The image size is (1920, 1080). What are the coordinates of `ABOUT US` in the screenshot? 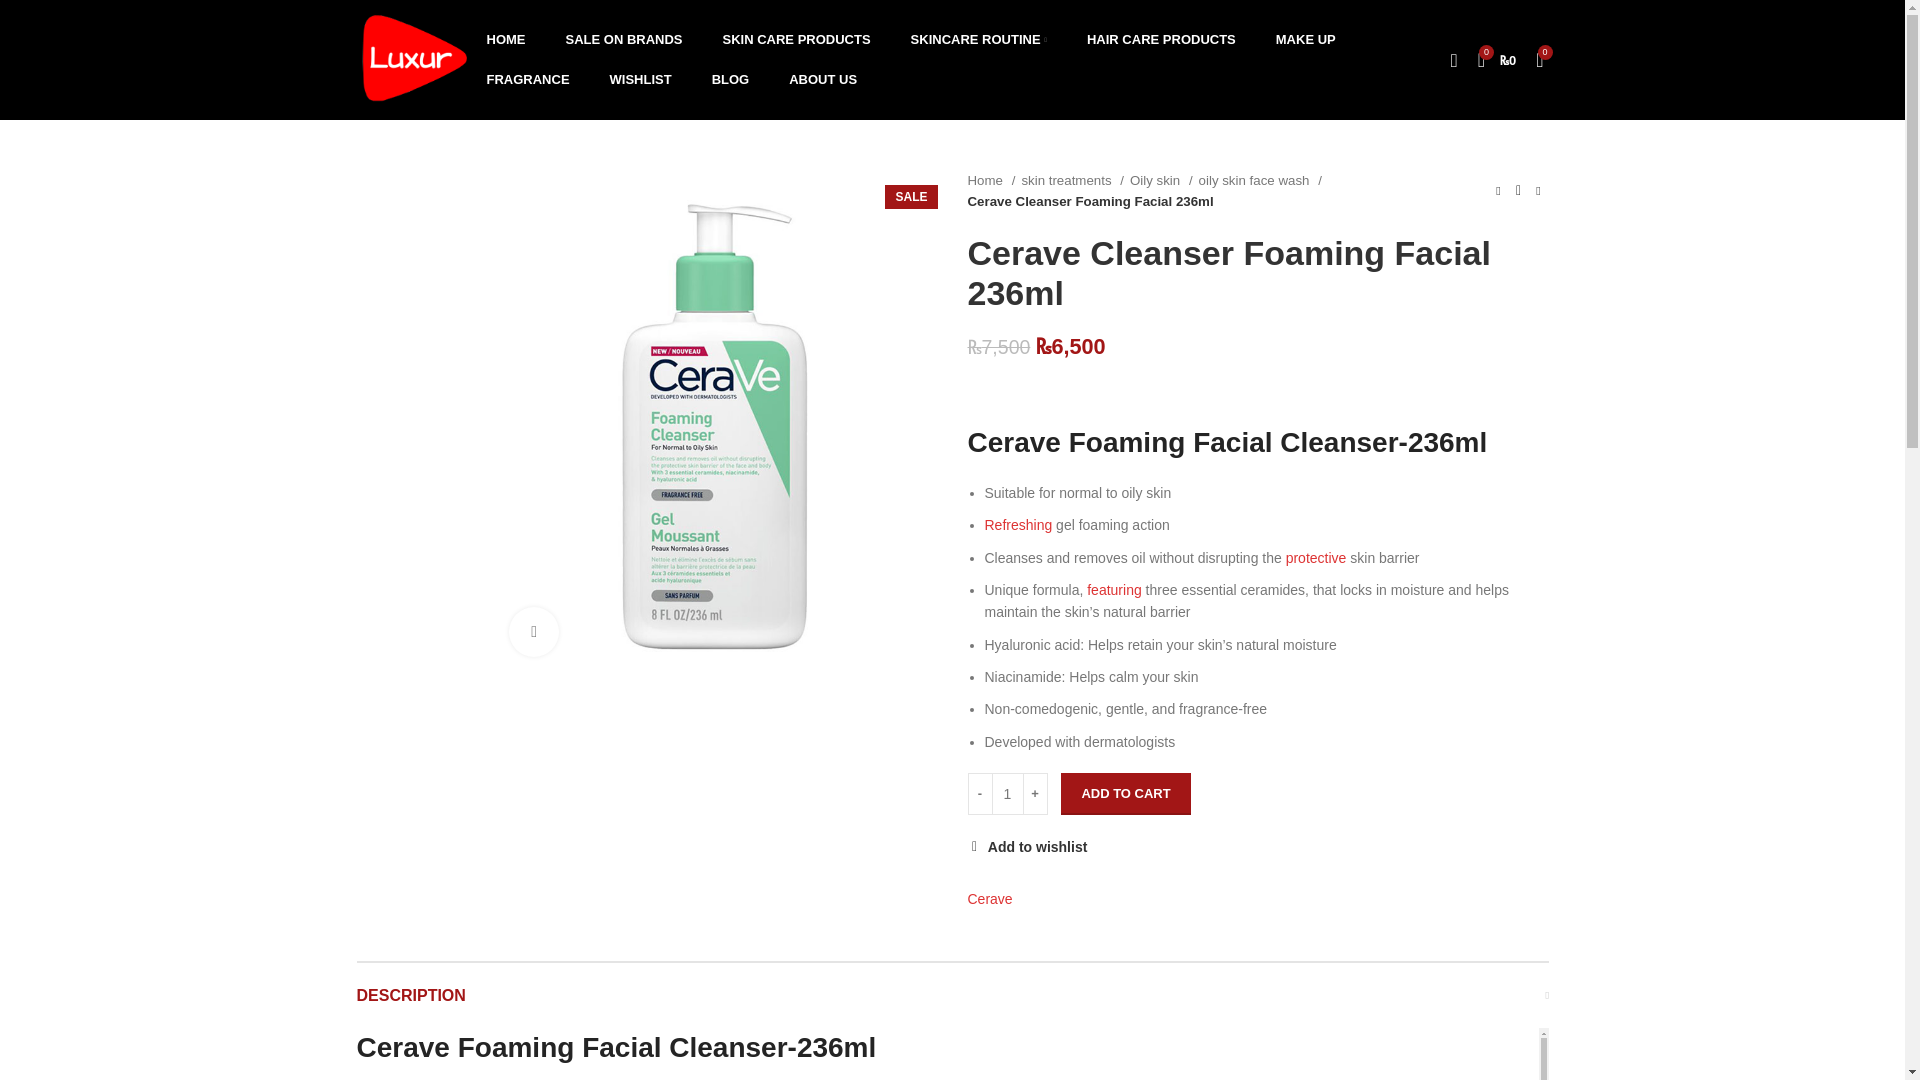 It's located at (823, 80).